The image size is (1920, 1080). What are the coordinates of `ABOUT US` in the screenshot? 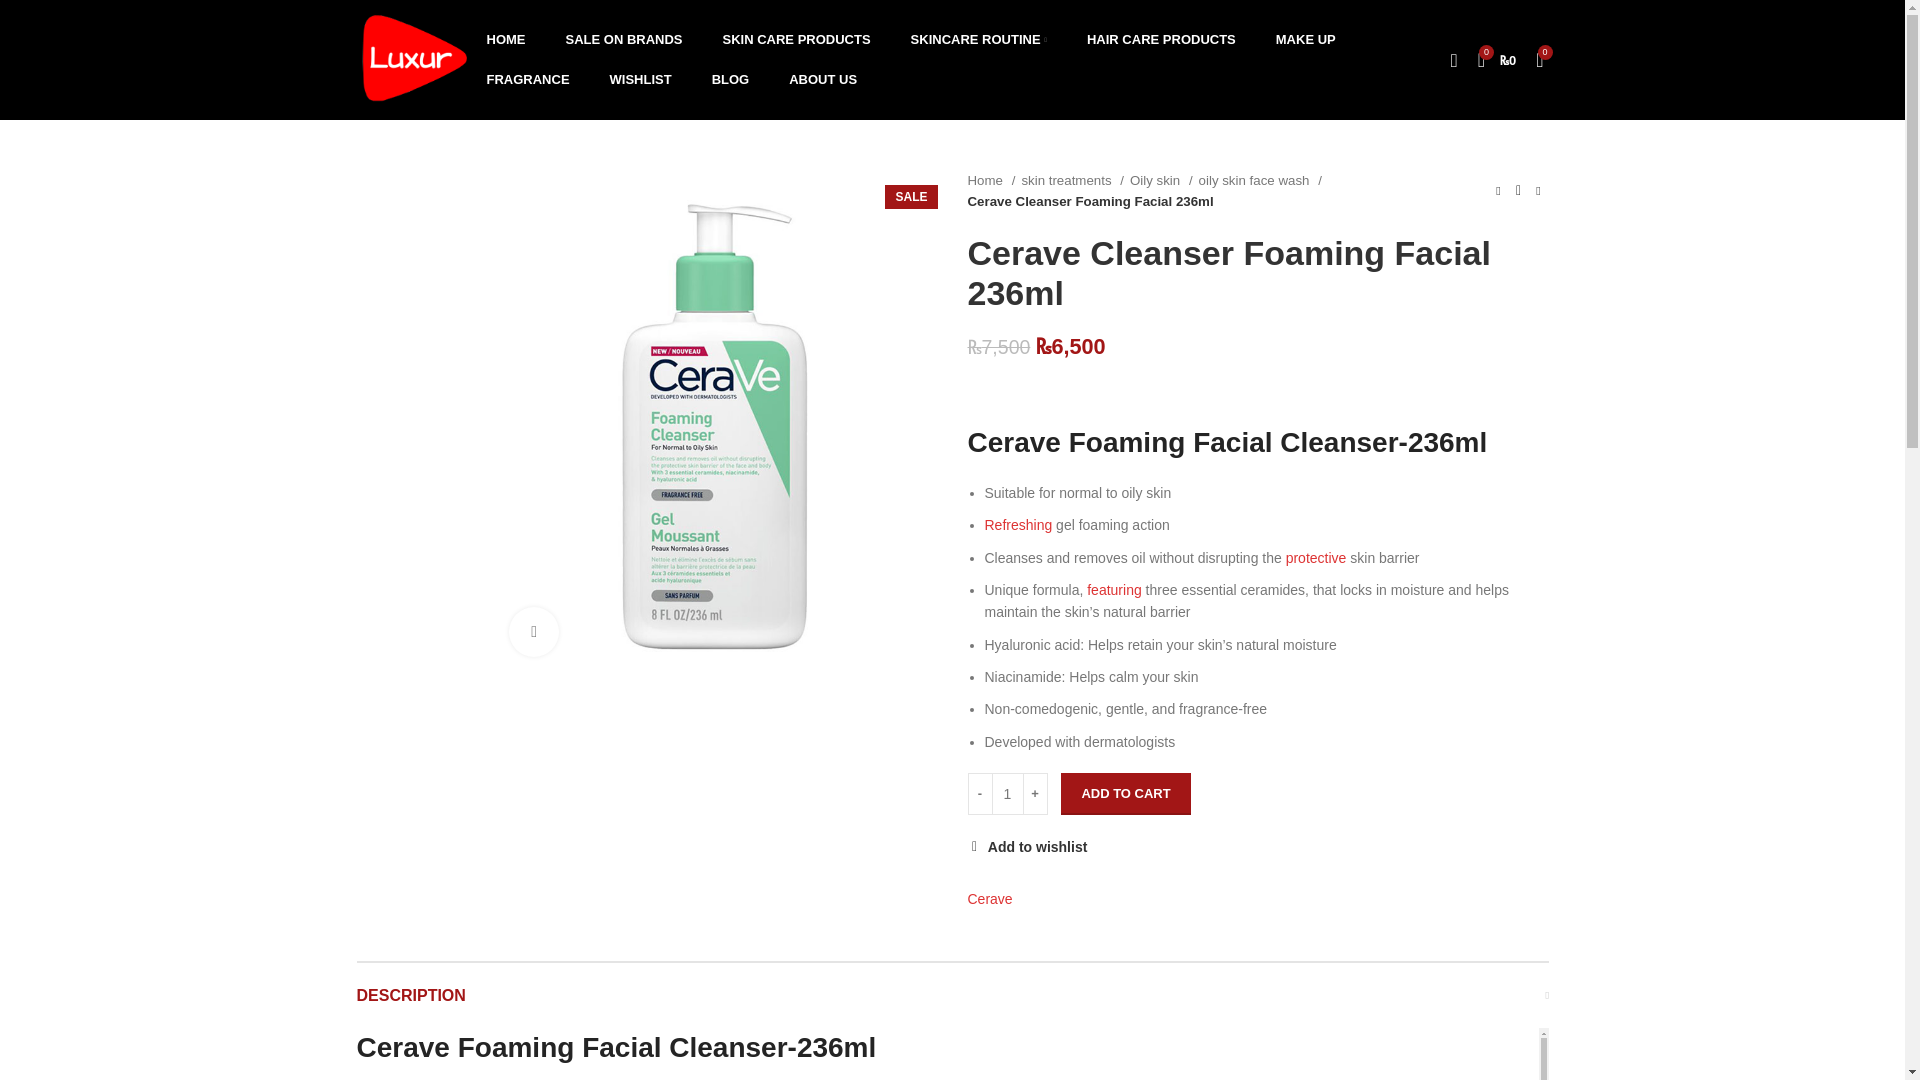 It's located at (823, 80).